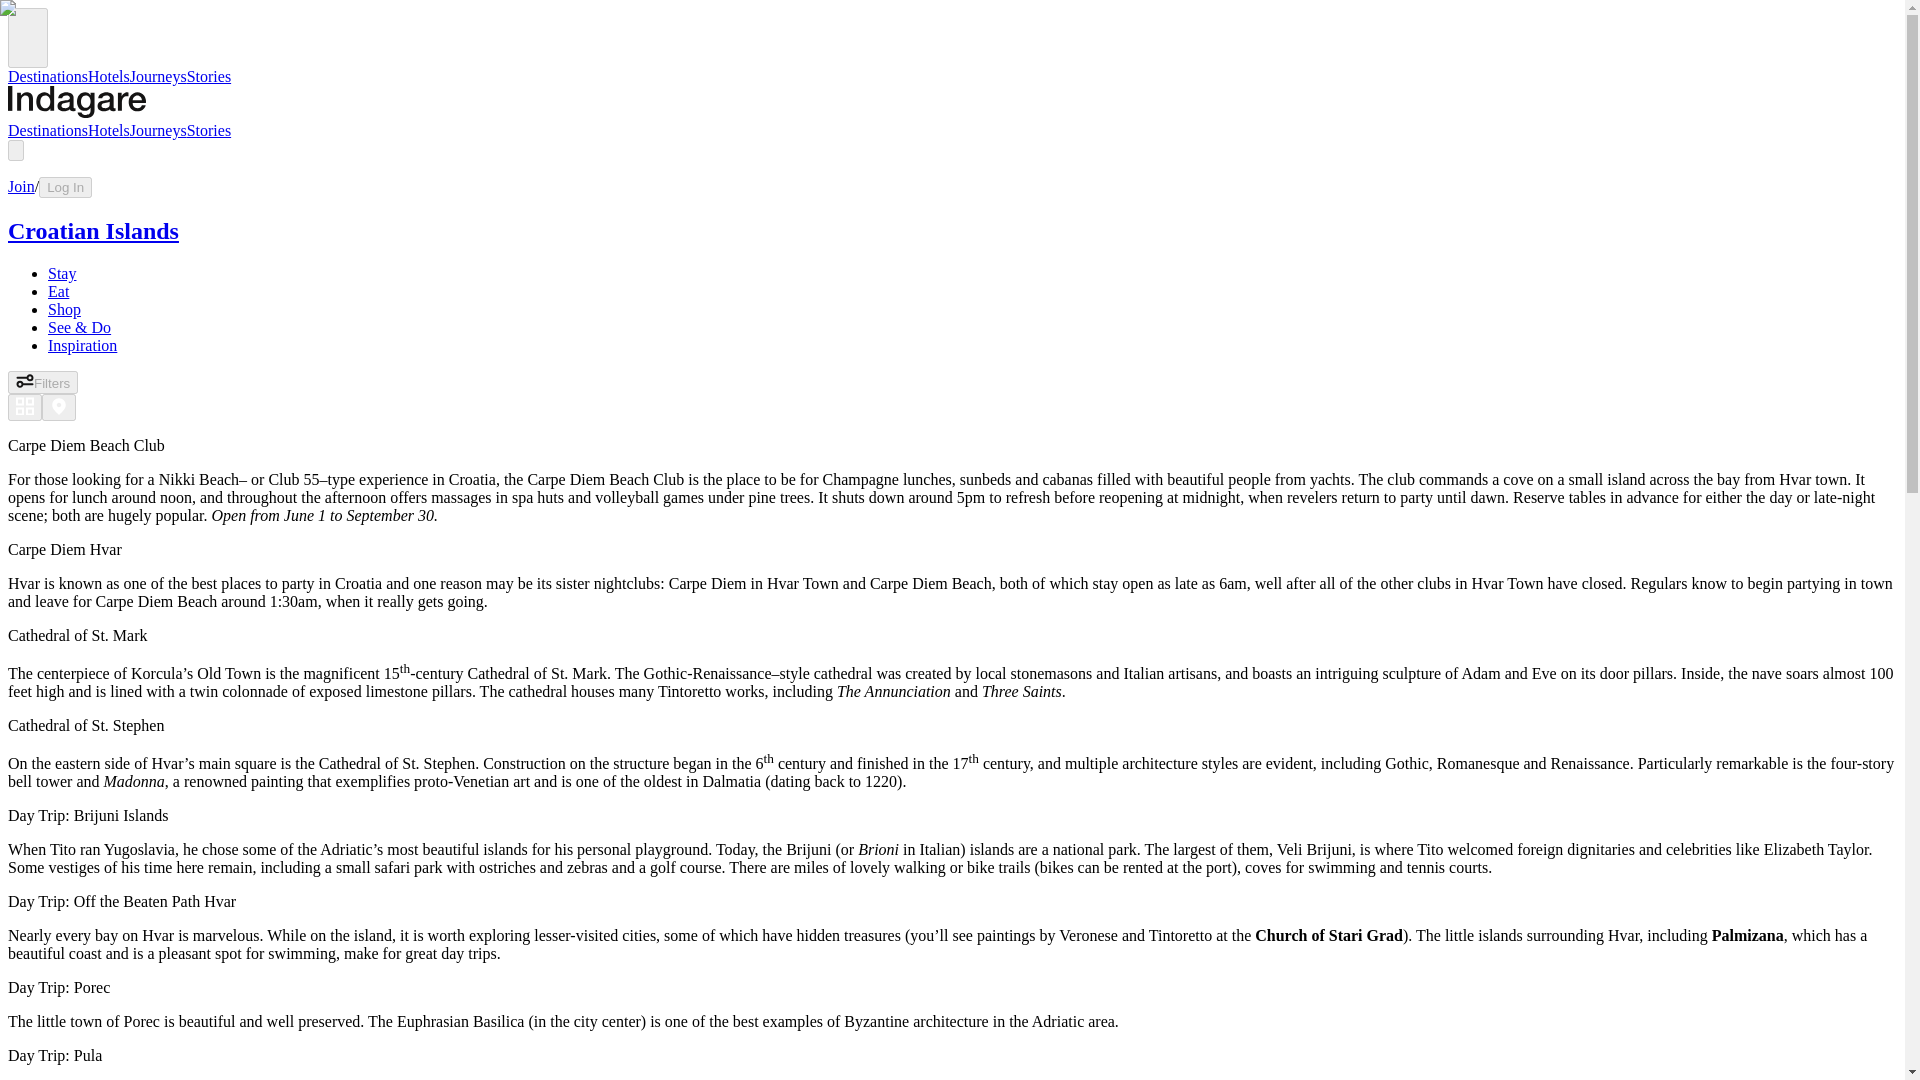 Image resolution: width=1920 pixels, height=1080 pixels. What do you see at coordinates (62, 272) in the screenshot?
I see `Stay` at bounding box center [62, 272].